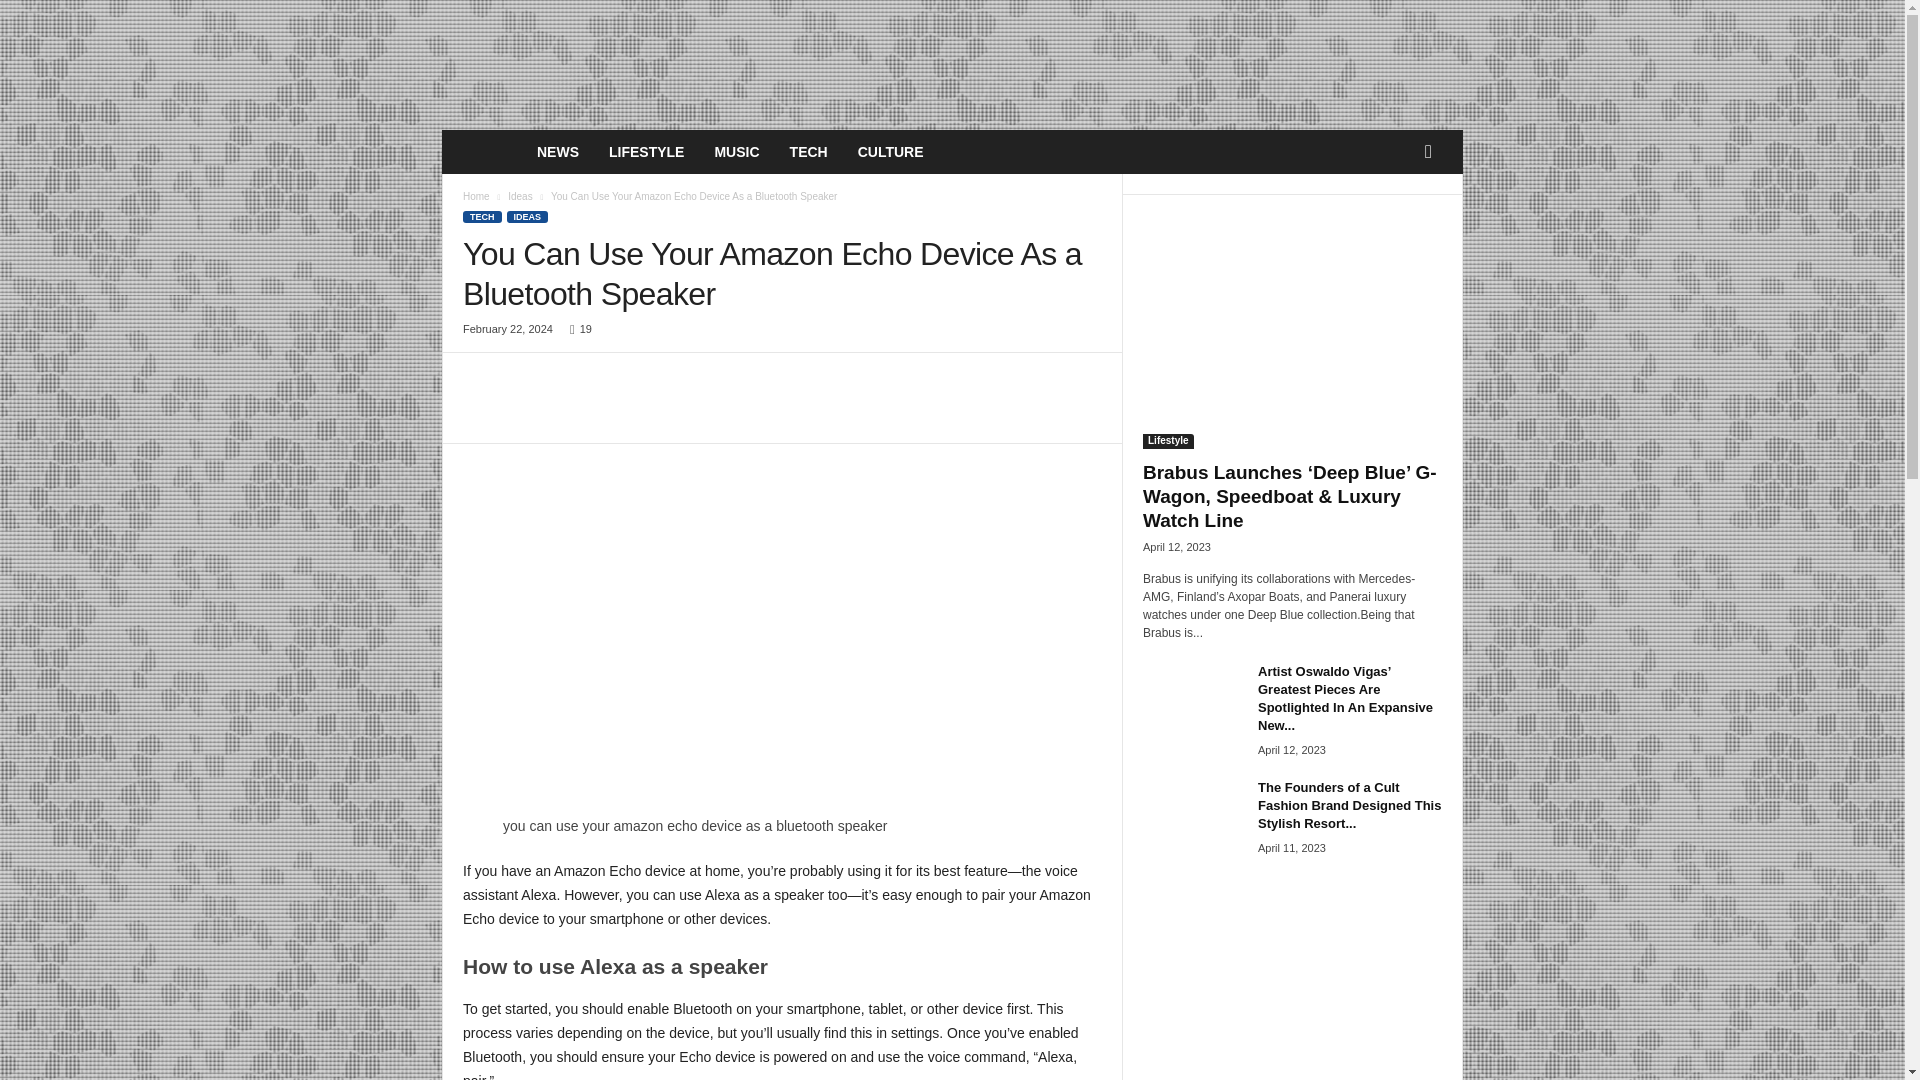  I want to click on Ideas, so click(520, 196).